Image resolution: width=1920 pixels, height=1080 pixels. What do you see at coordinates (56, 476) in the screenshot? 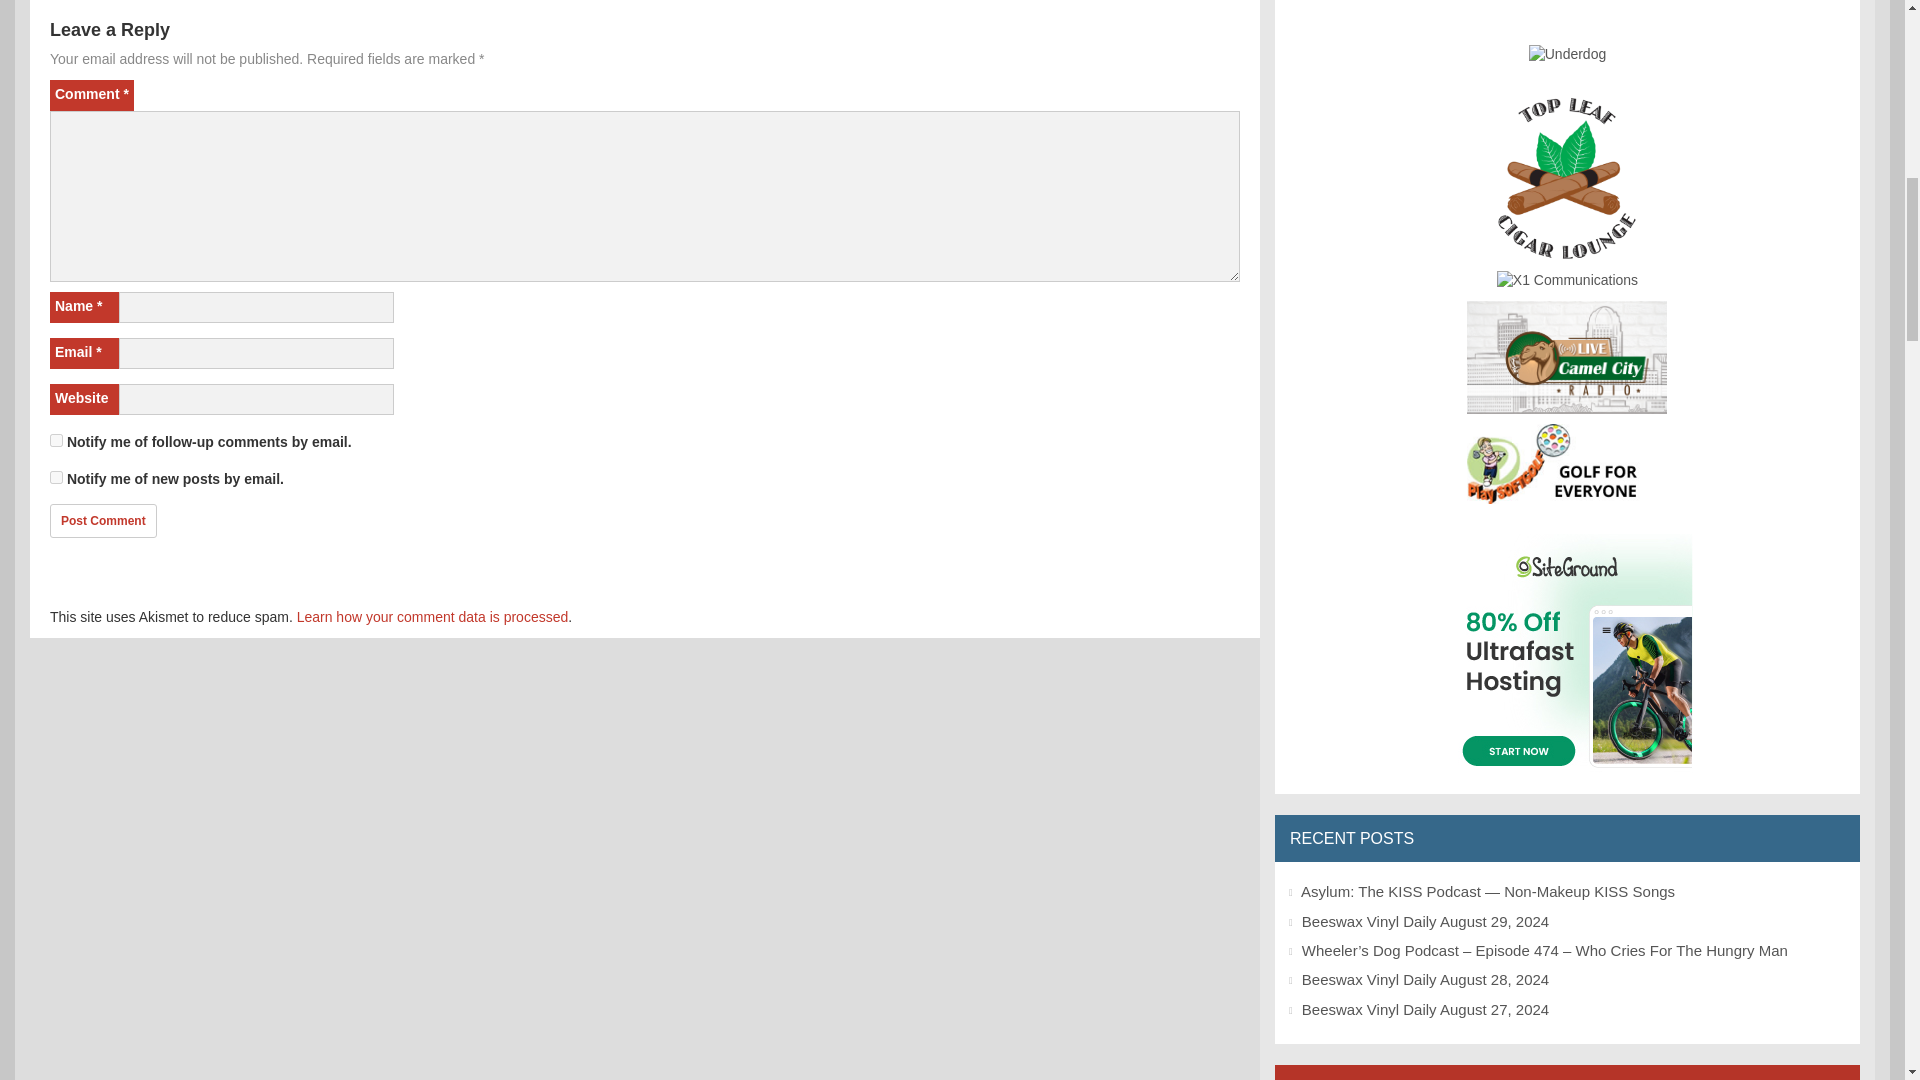
I see `subscribe` at bounding box center [56, 476].